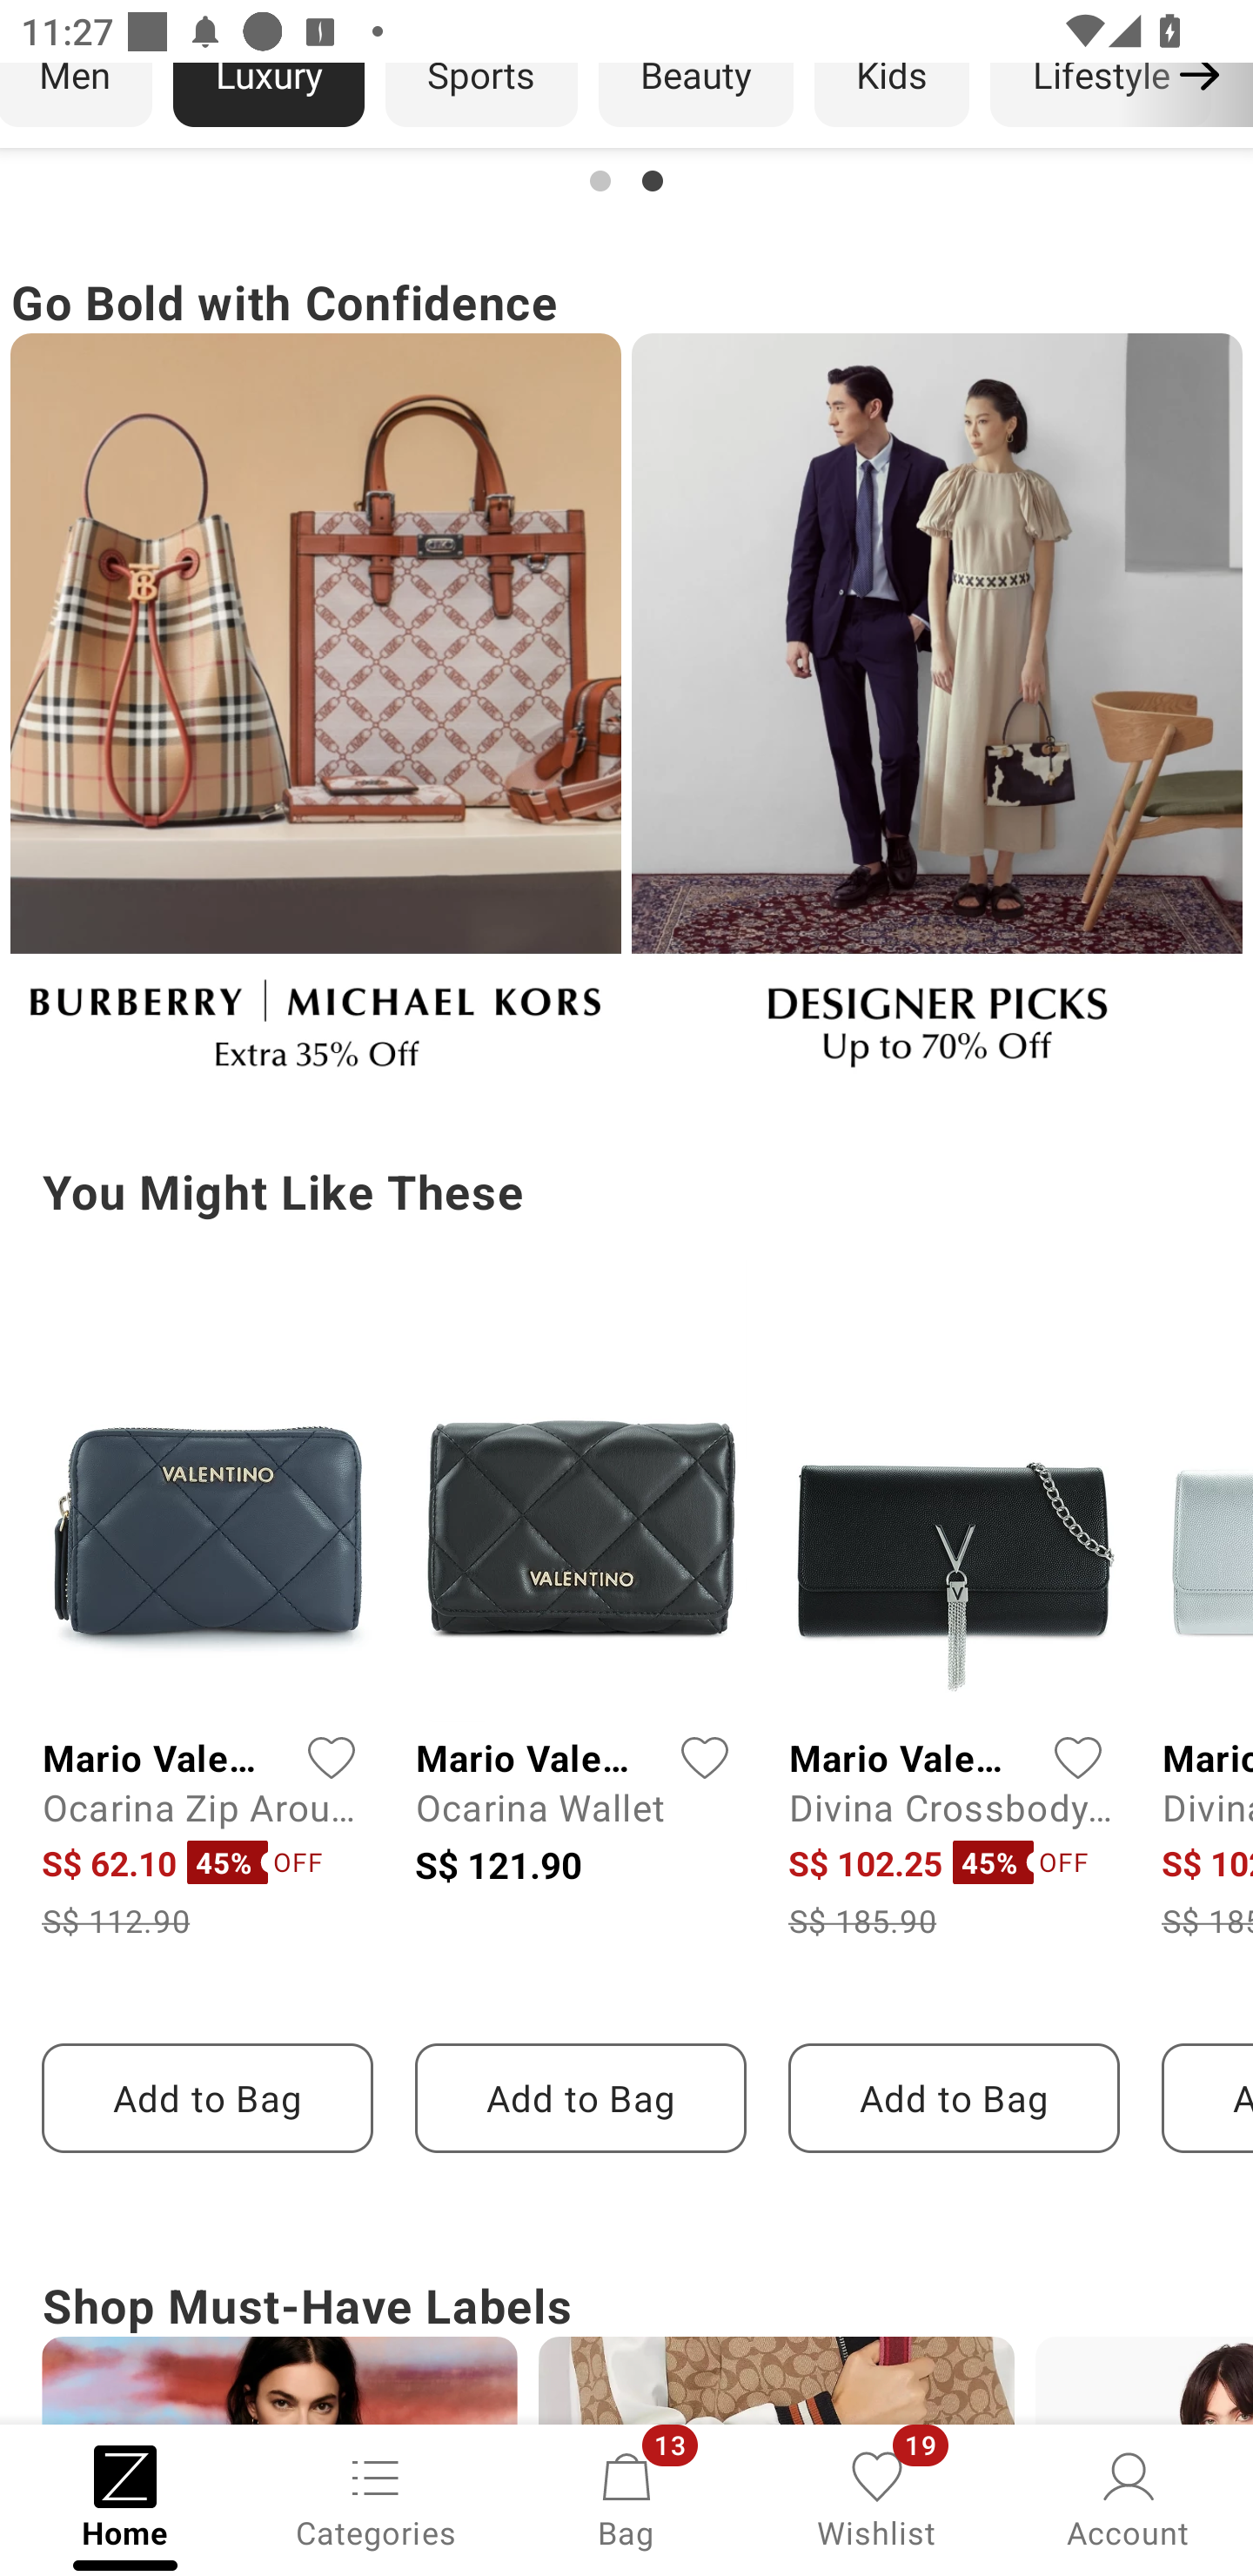 The width and height of the screenshot is (1253, 2576). What do you see at coordinates (376, 2498) in the screenshot?
I see `Categories` at bounding box center [376, 2498].